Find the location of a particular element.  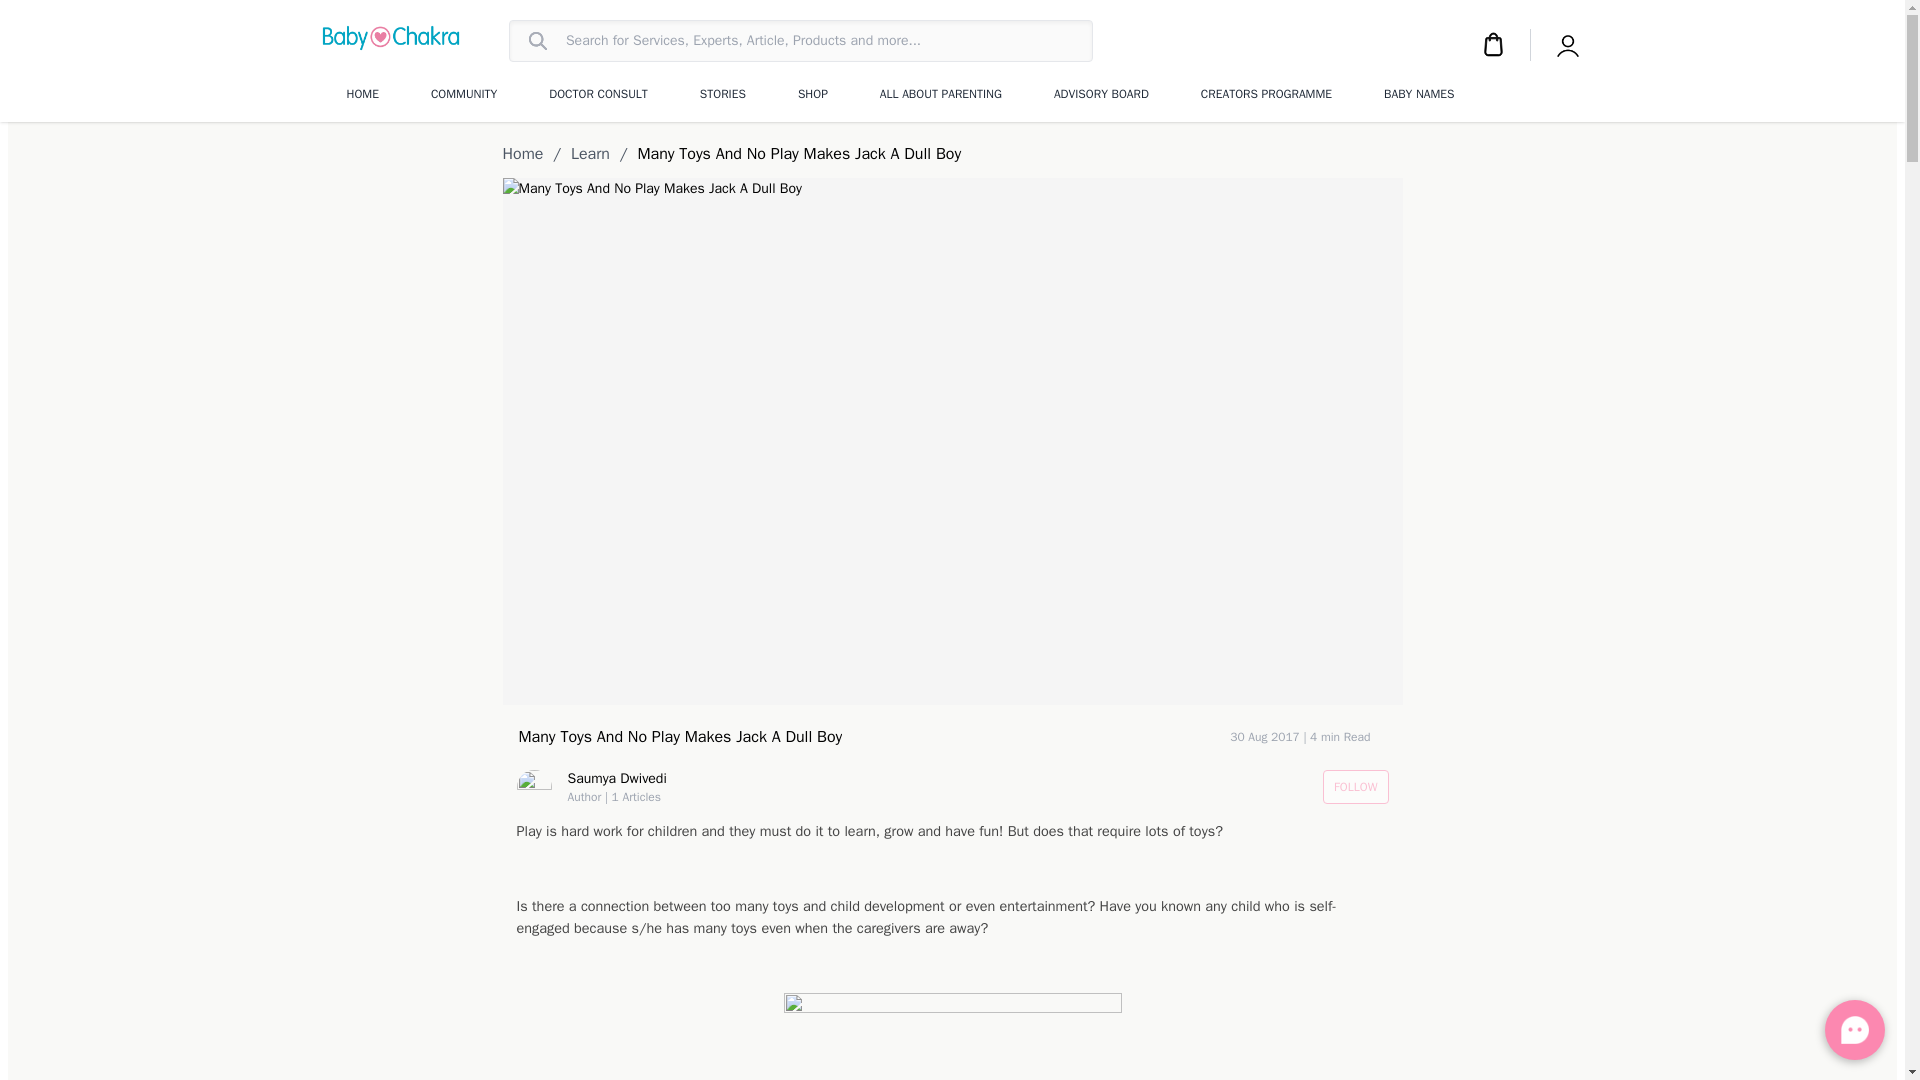

CREATORS PROGRAMME is located at coordinates (1266, 94).